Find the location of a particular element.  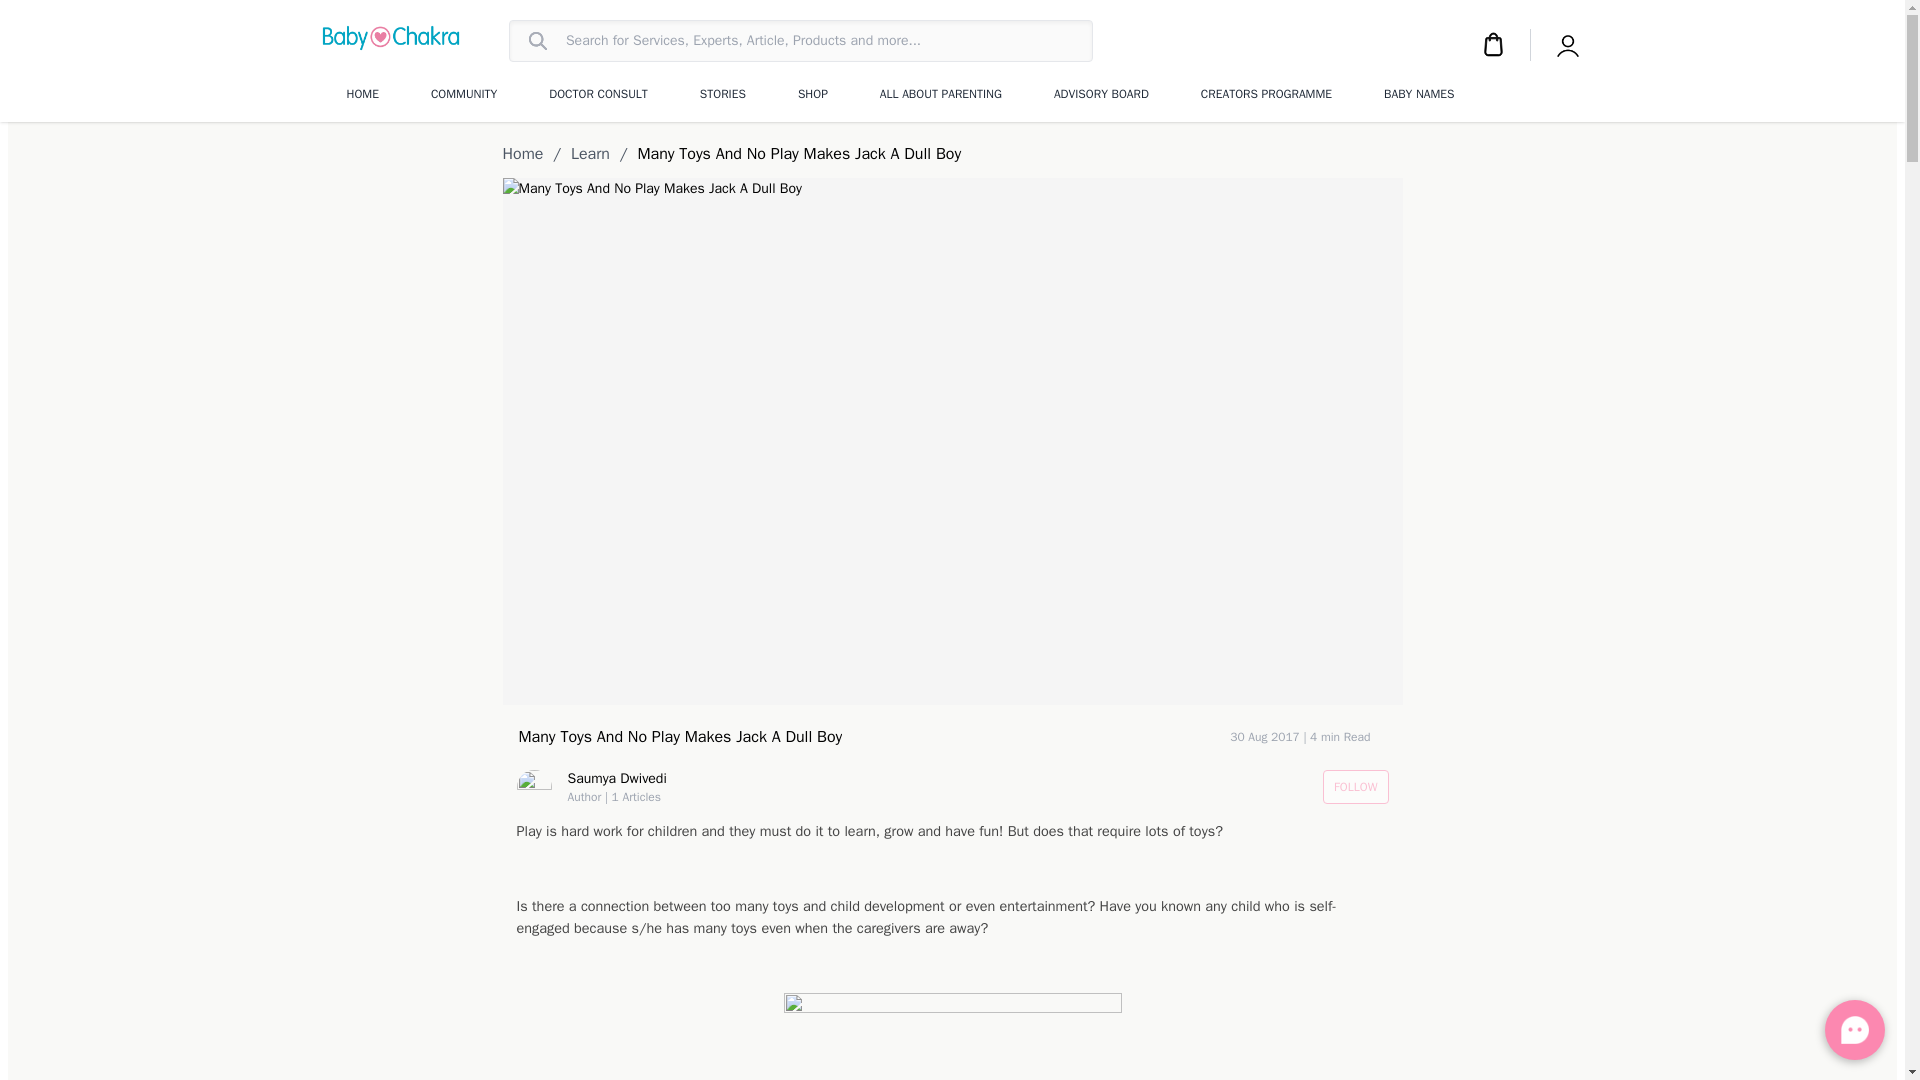

CREATORS PROGRAMME is located at coordinates (1266, 94).